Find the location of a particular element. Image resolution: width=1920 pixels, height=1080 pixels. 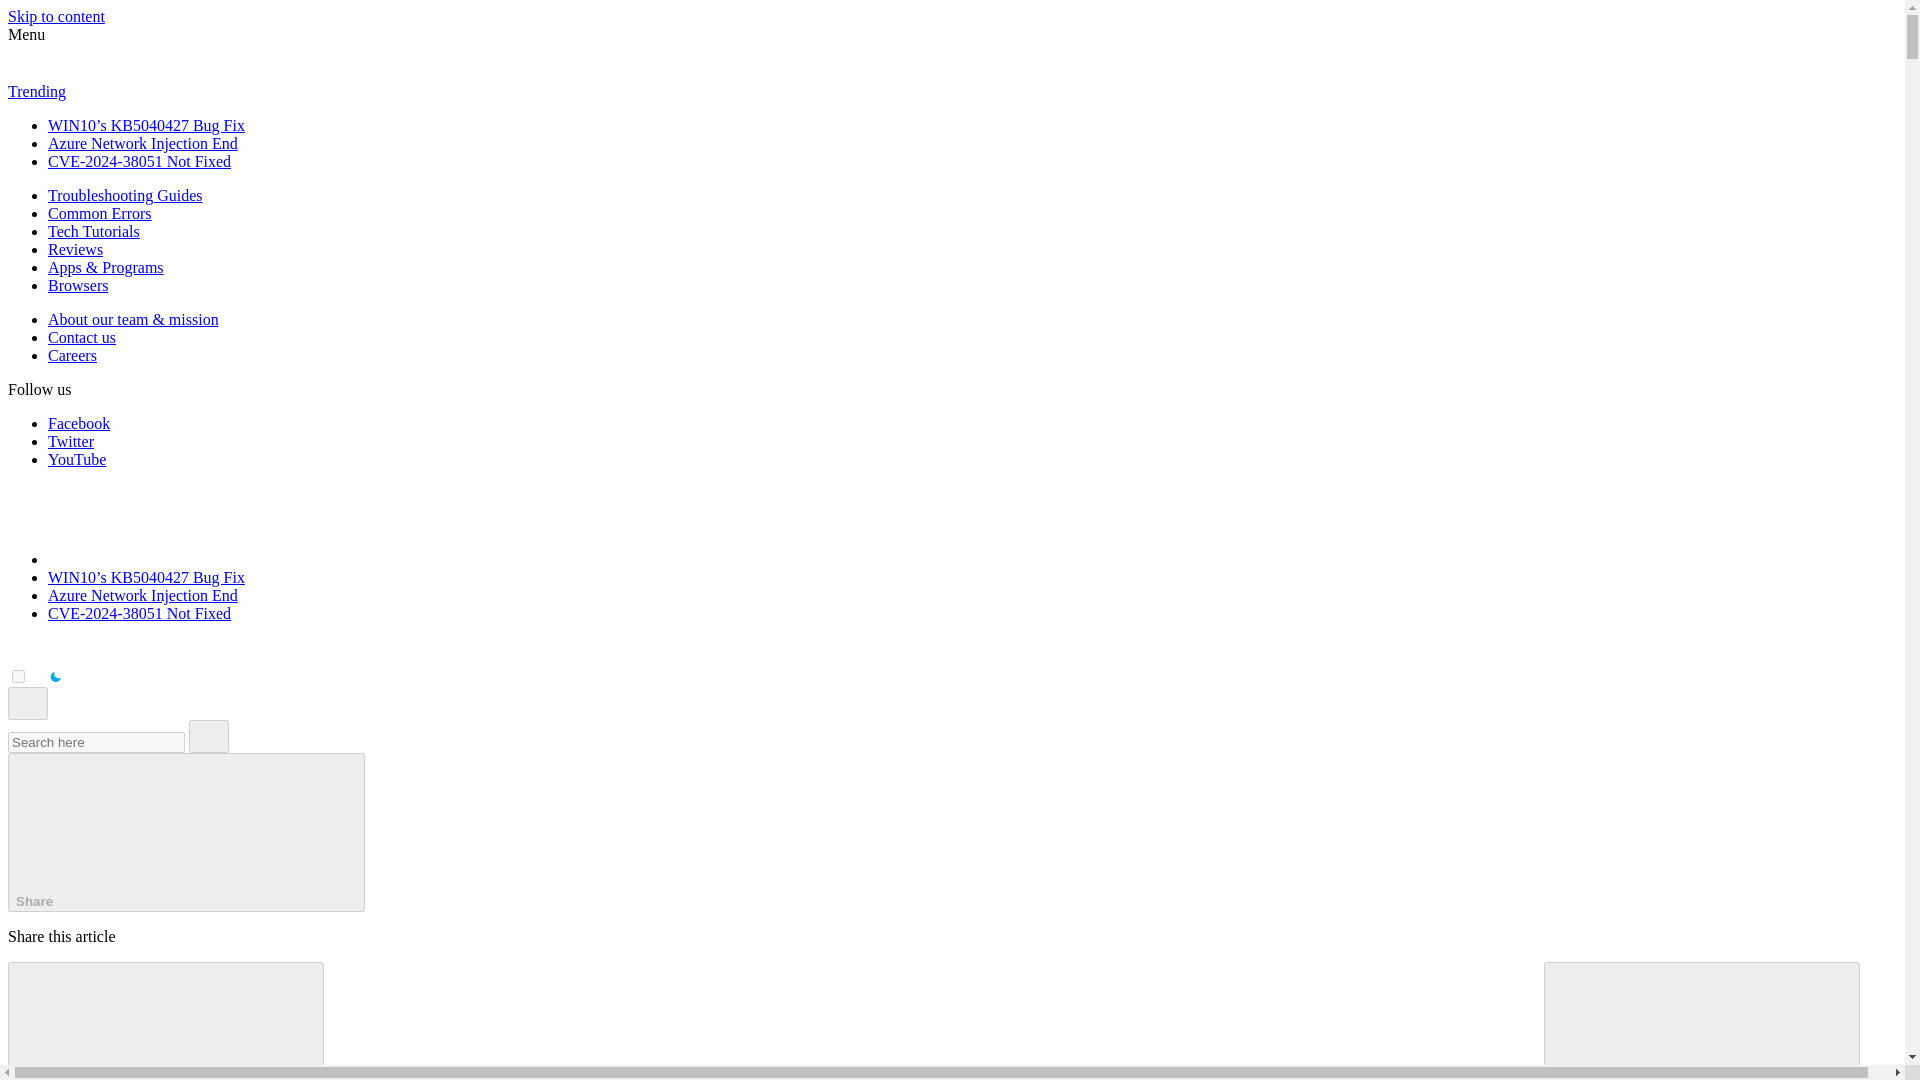

Tech Tutorials is located at coordinates (94, 230).